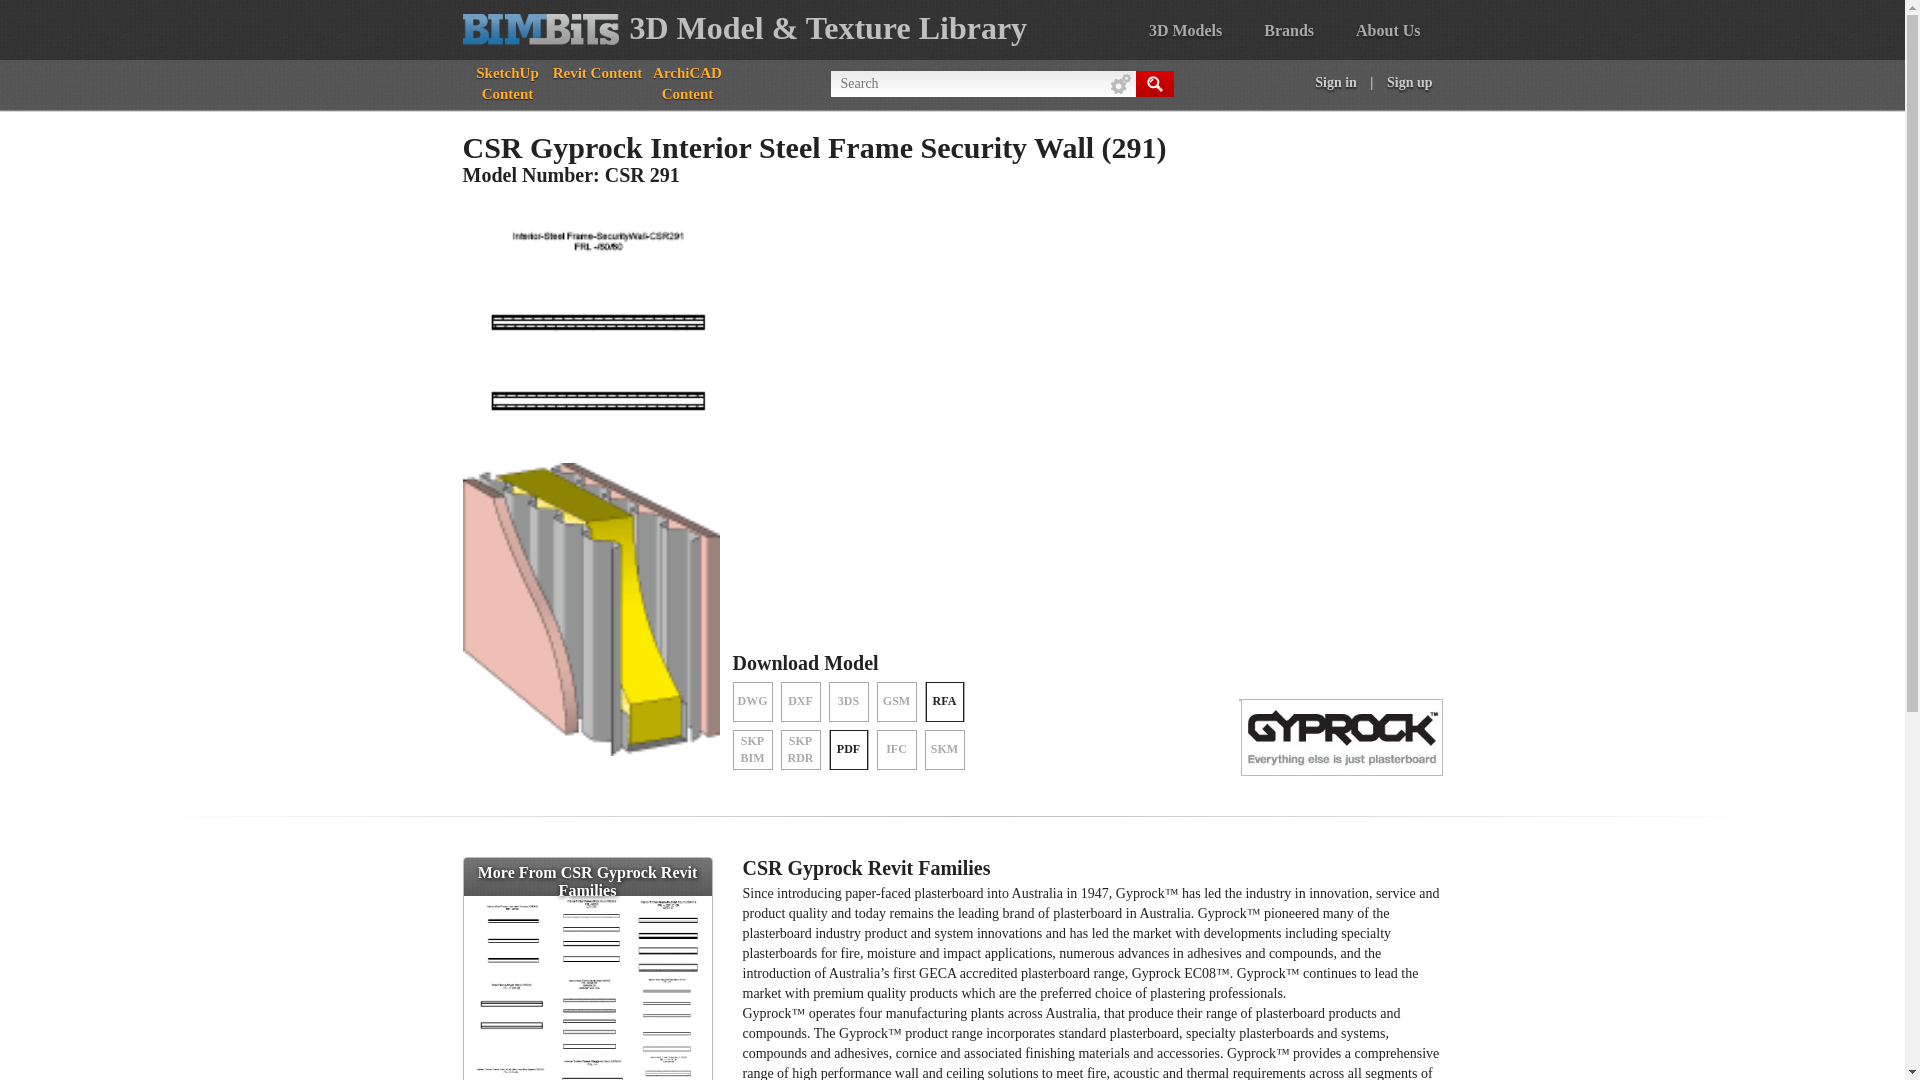  What do you see at coordinates (1289, 30) in the screenshot?
I see `Brands` at bounding box center [1289, 30].